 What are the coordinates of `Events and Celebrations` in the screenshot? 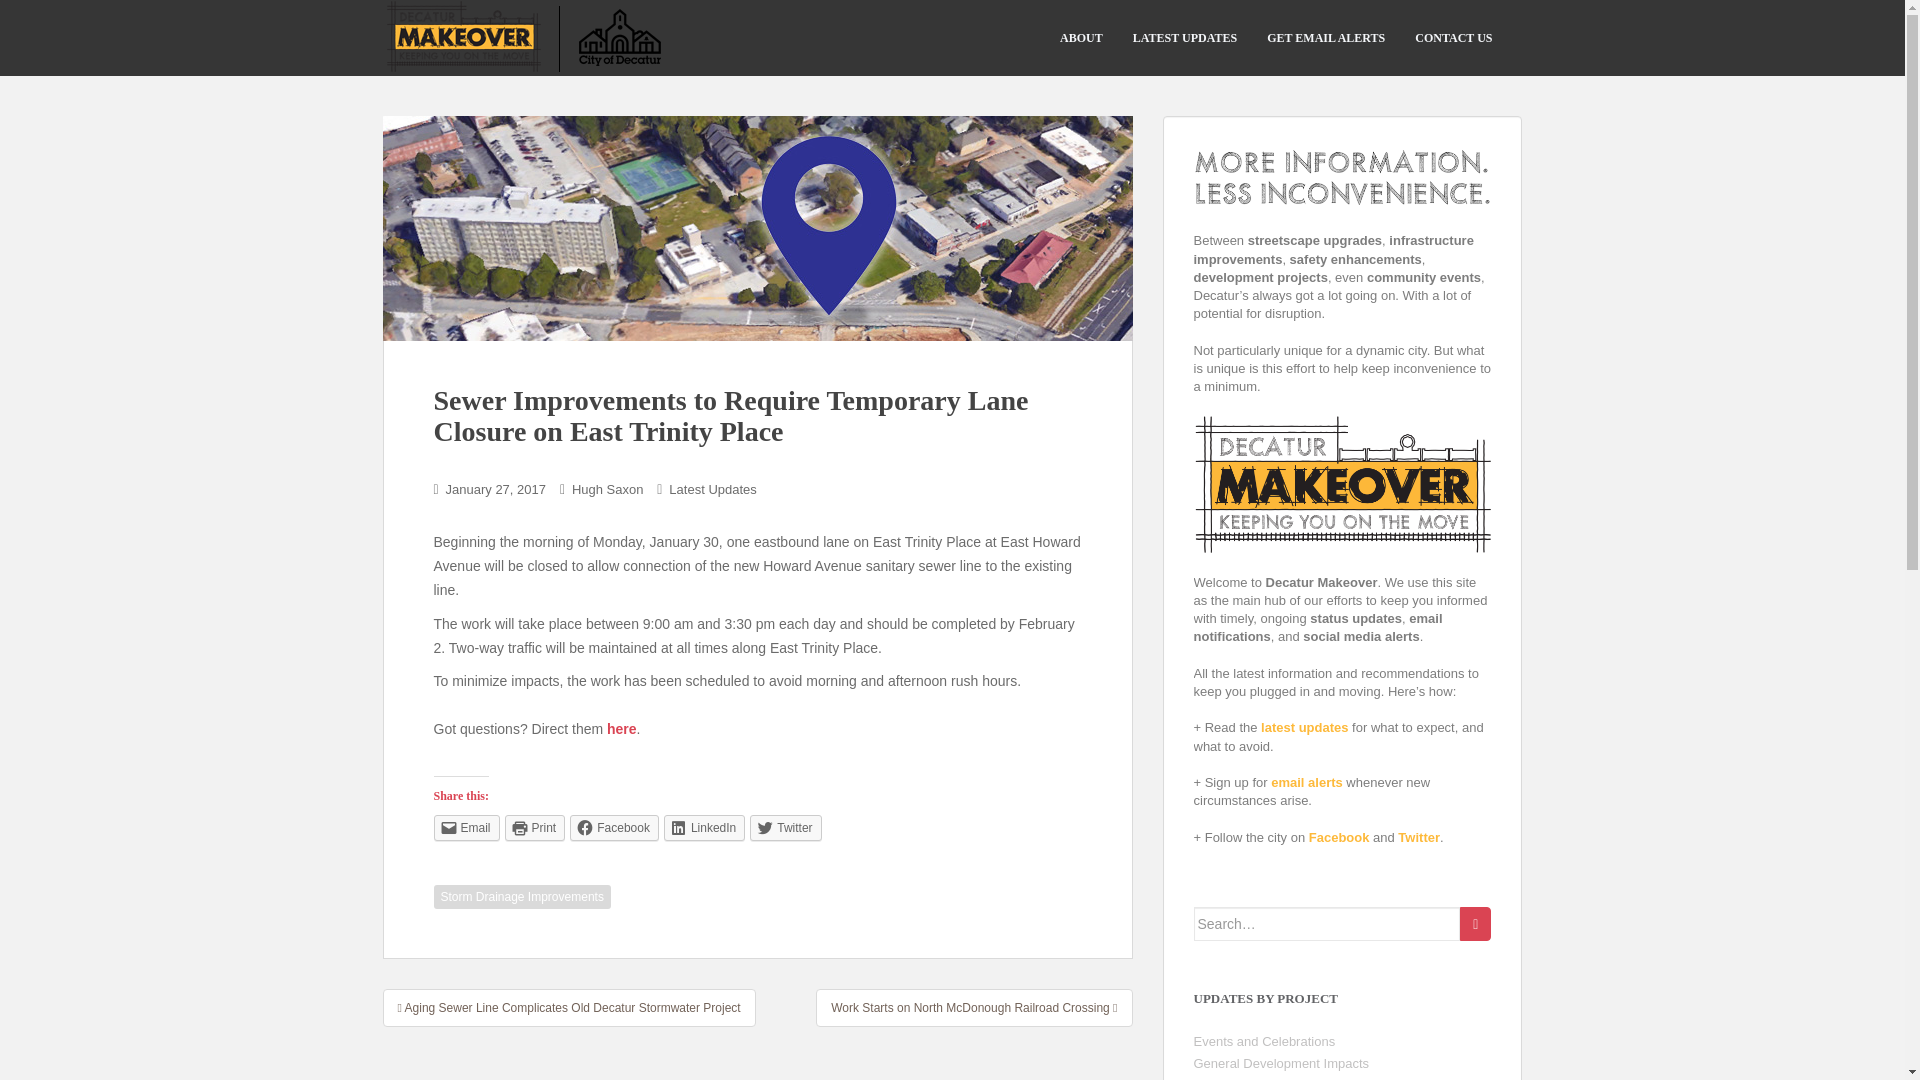 It's located at (1265, 1040).